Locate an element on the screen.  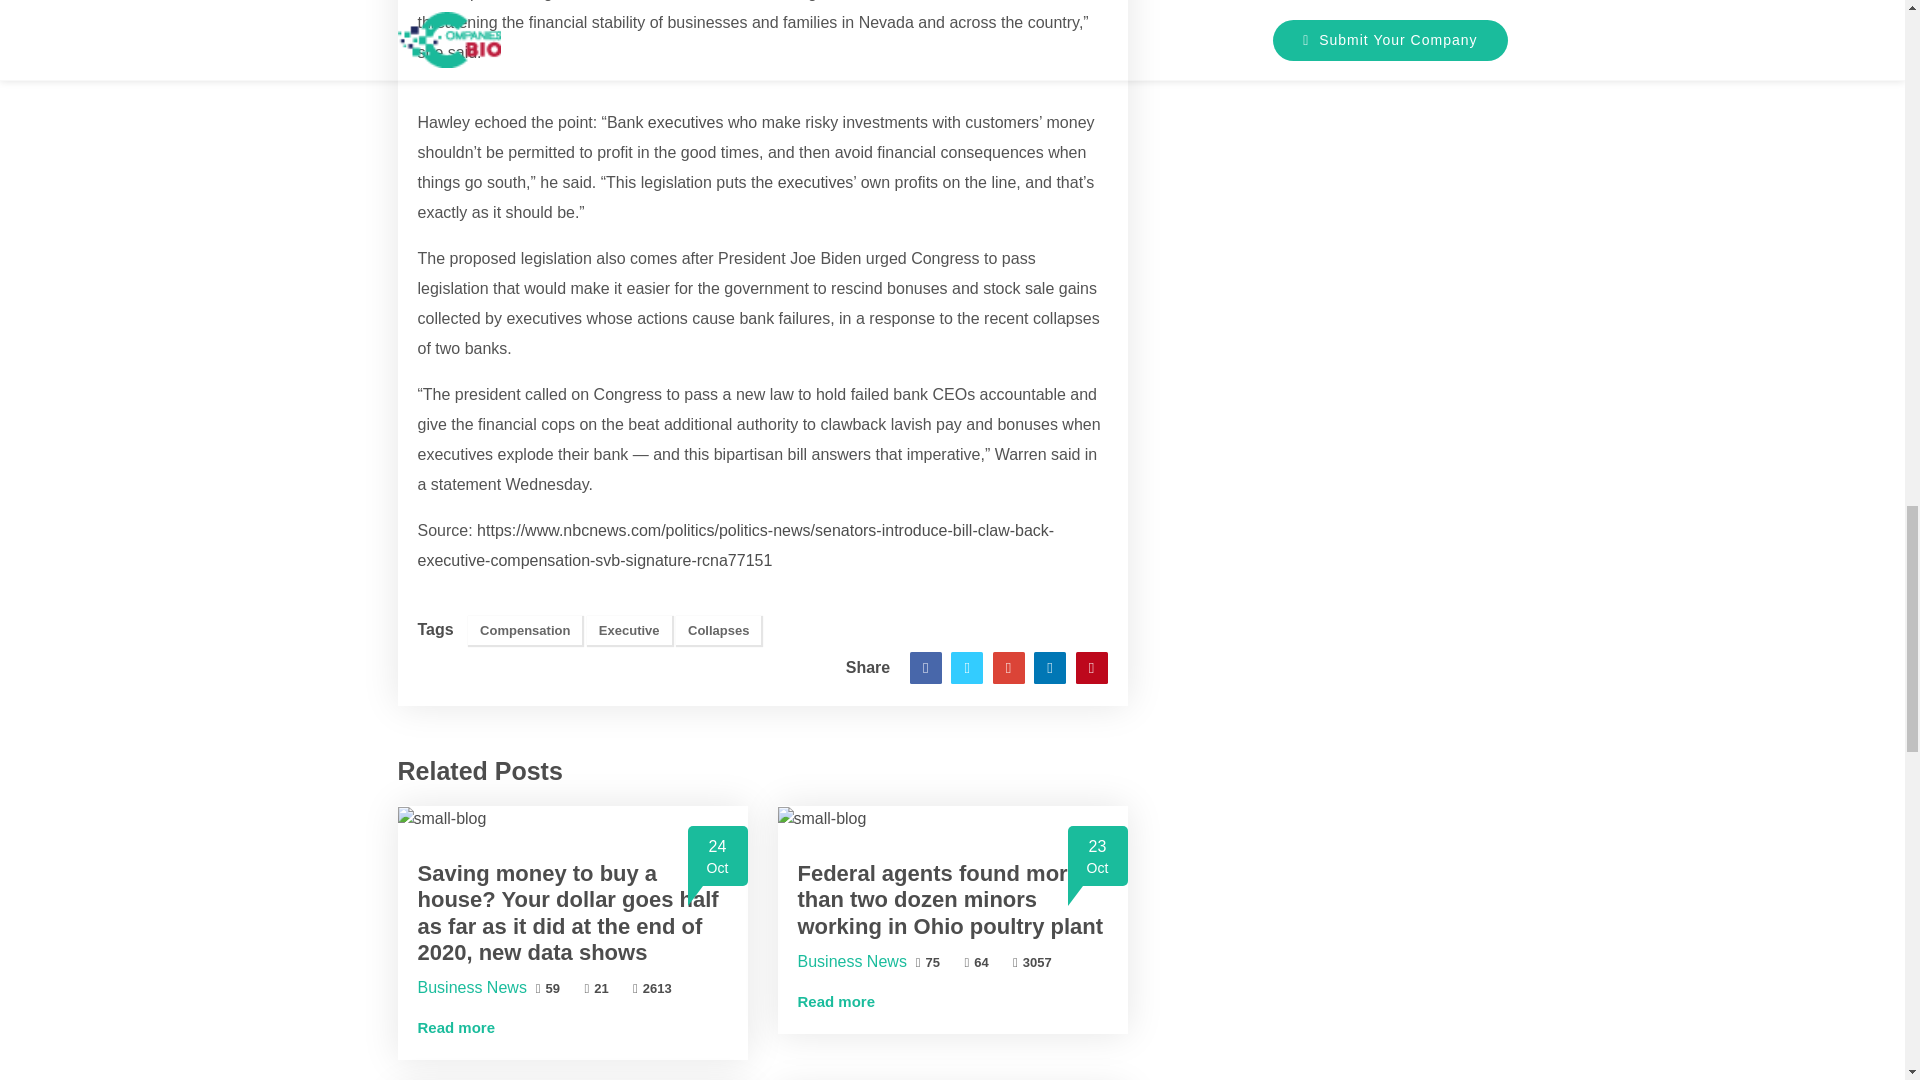
Collapses is located at coordinates (652, 988).